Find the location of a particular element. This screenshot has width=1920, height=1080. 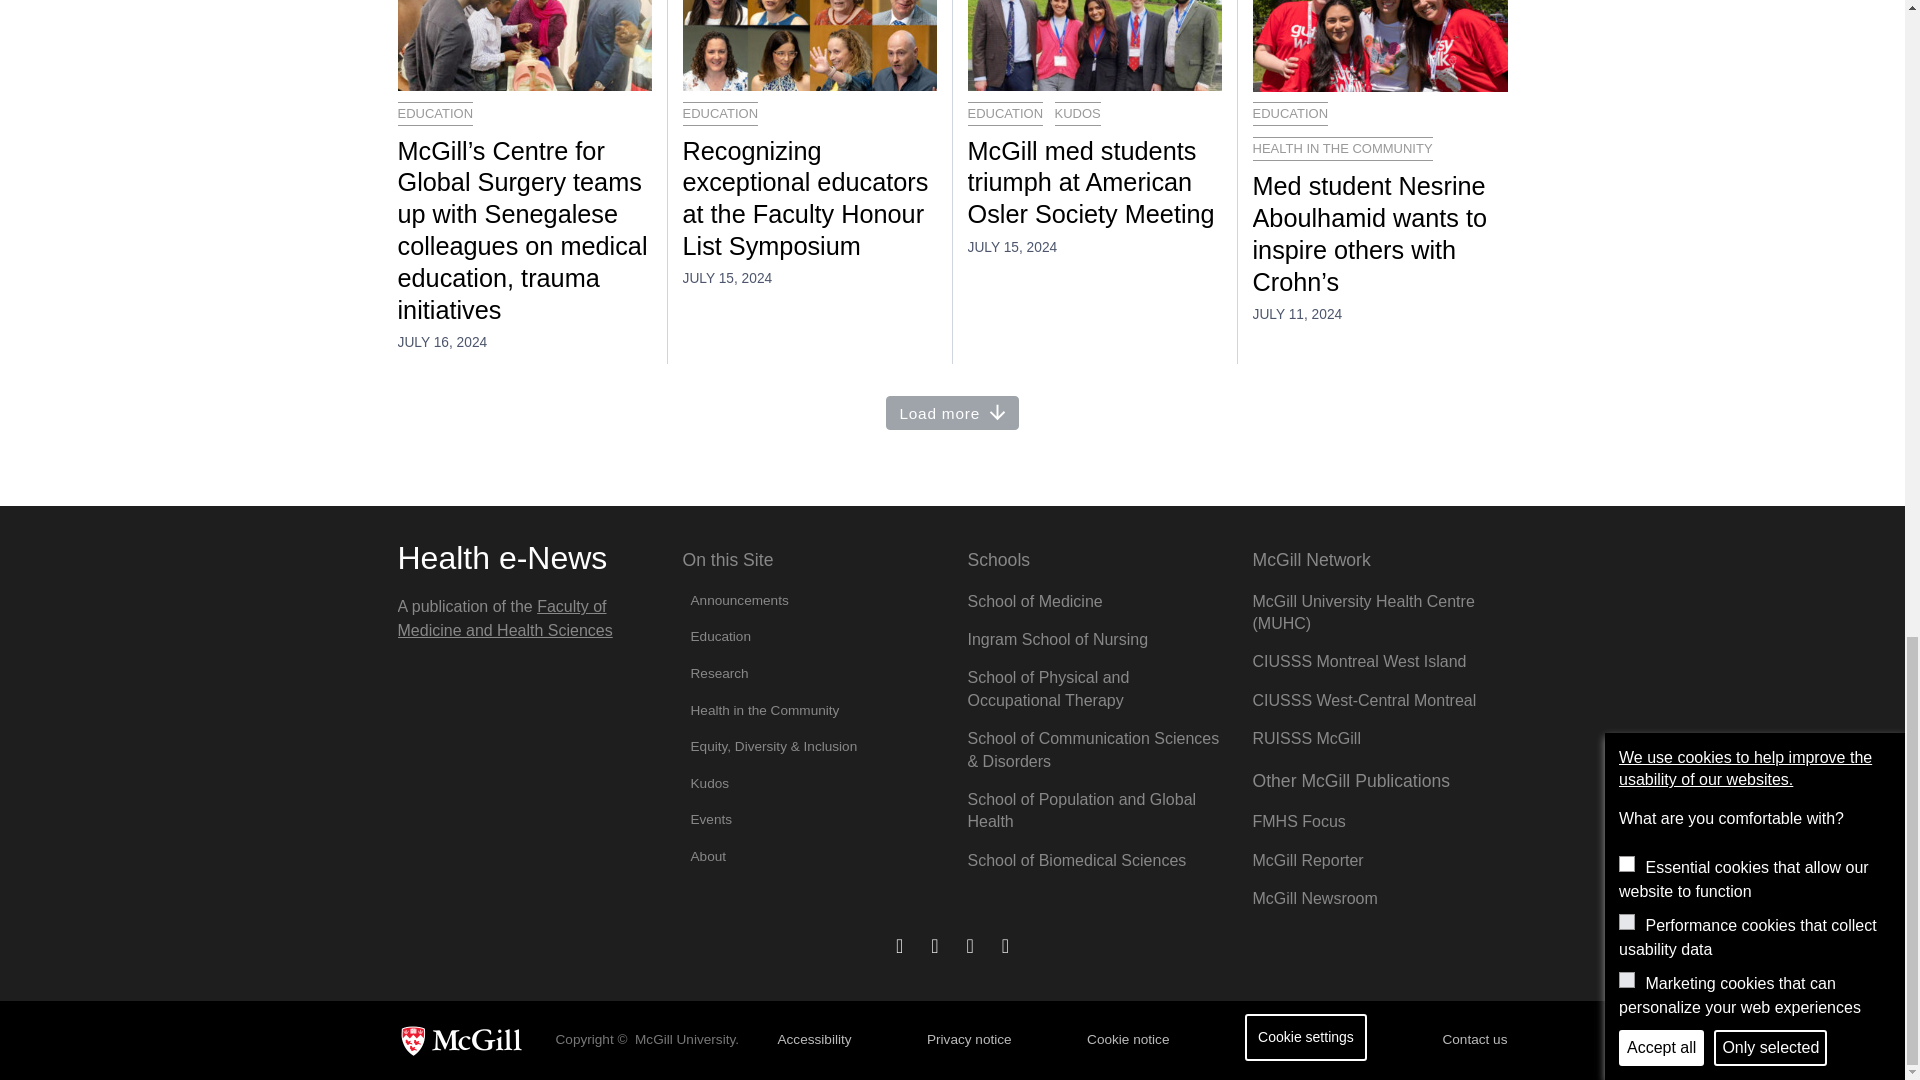

Faculty of Medicine and Health Sciences is located at coordinates (504, 618).